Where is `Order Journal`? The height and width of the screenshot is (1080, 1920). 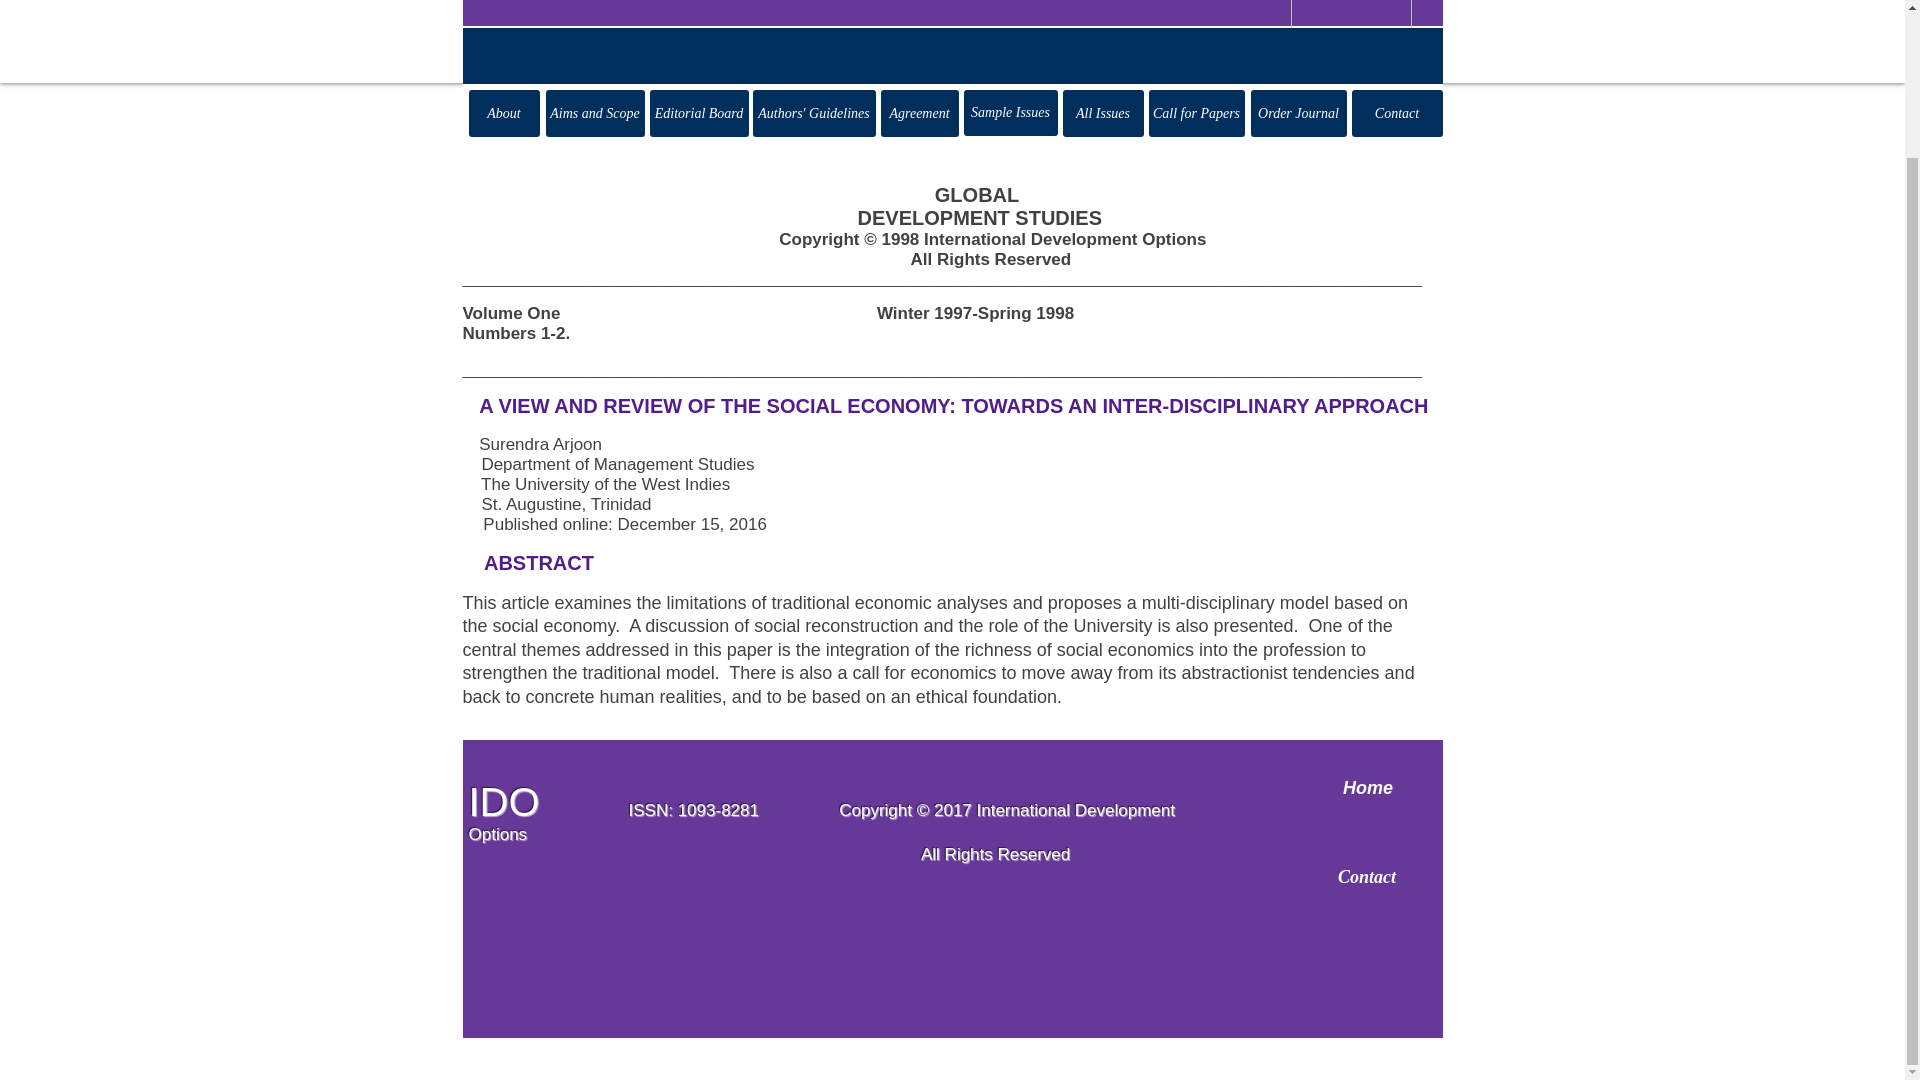 Order Journal is located at coordinates (1297, 113).